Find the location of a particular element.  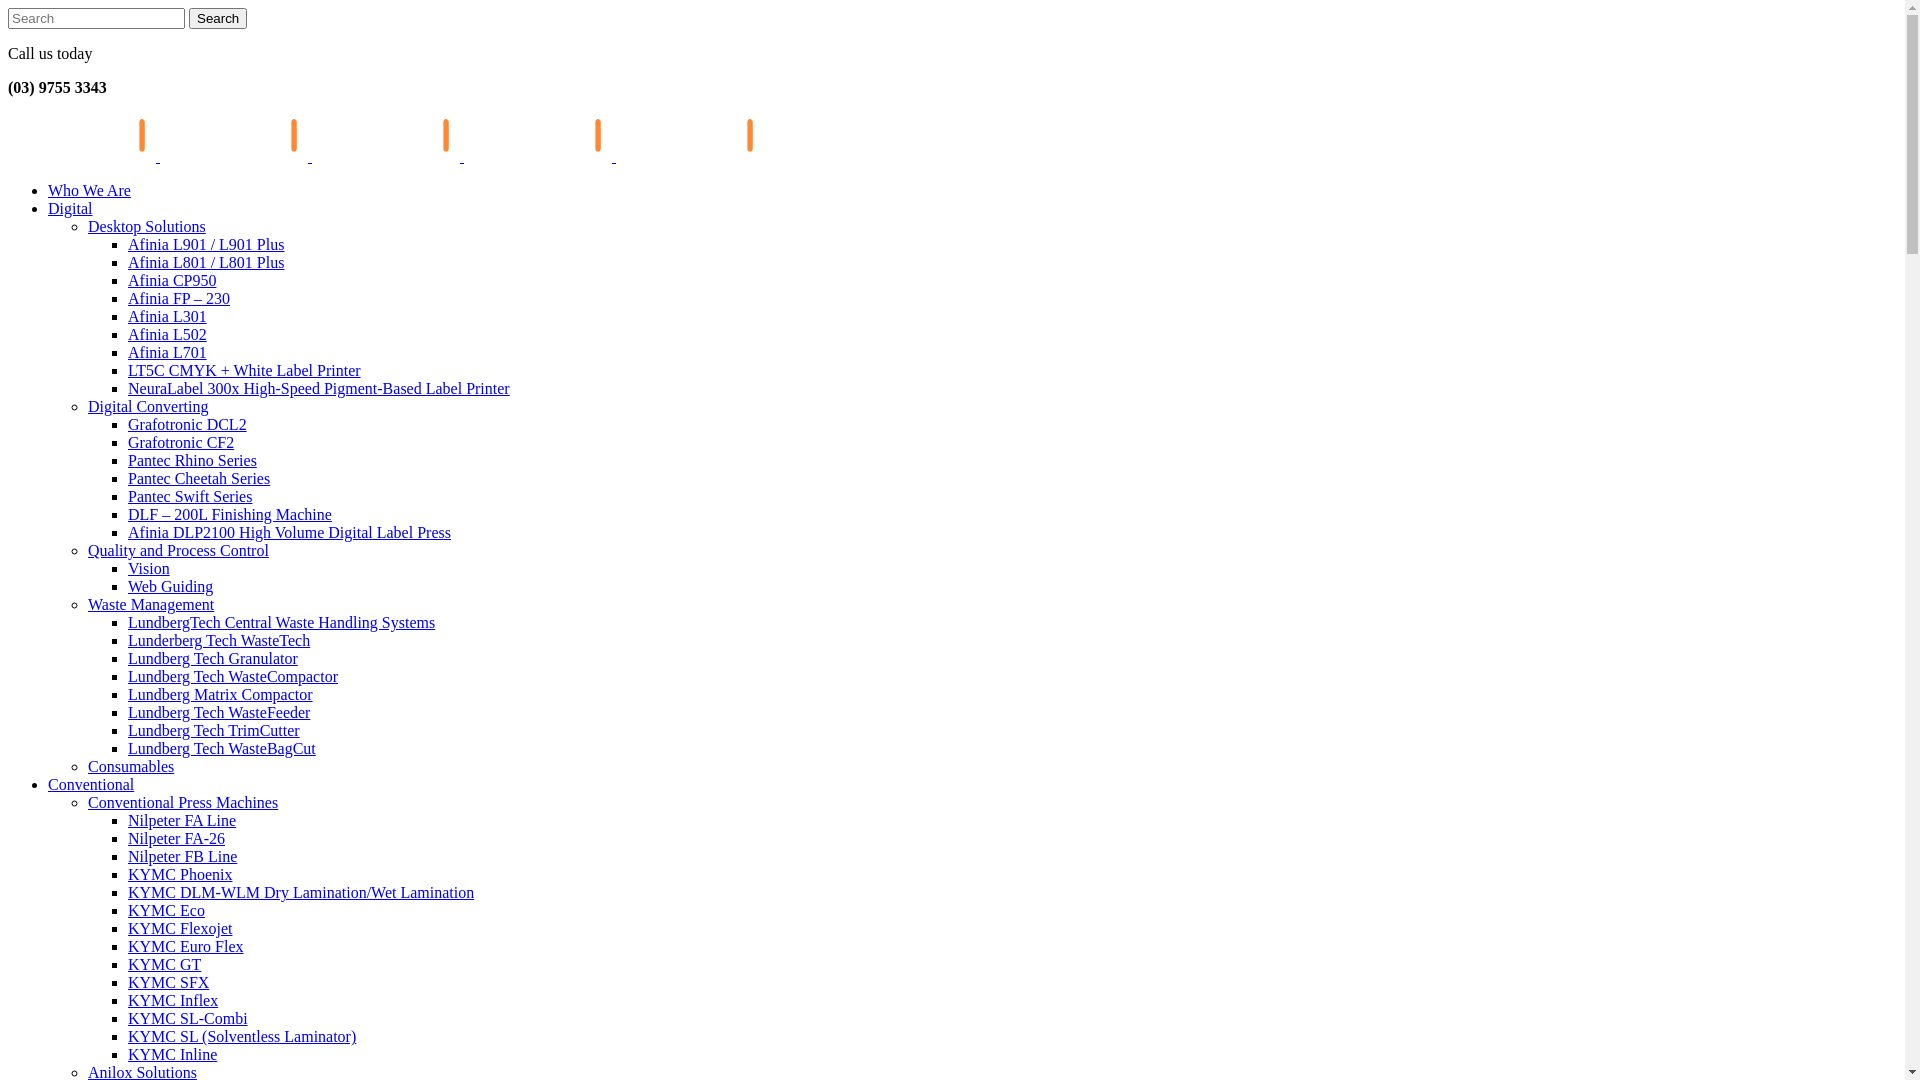

Quality and Process Control is located at coordinates (178, 550).